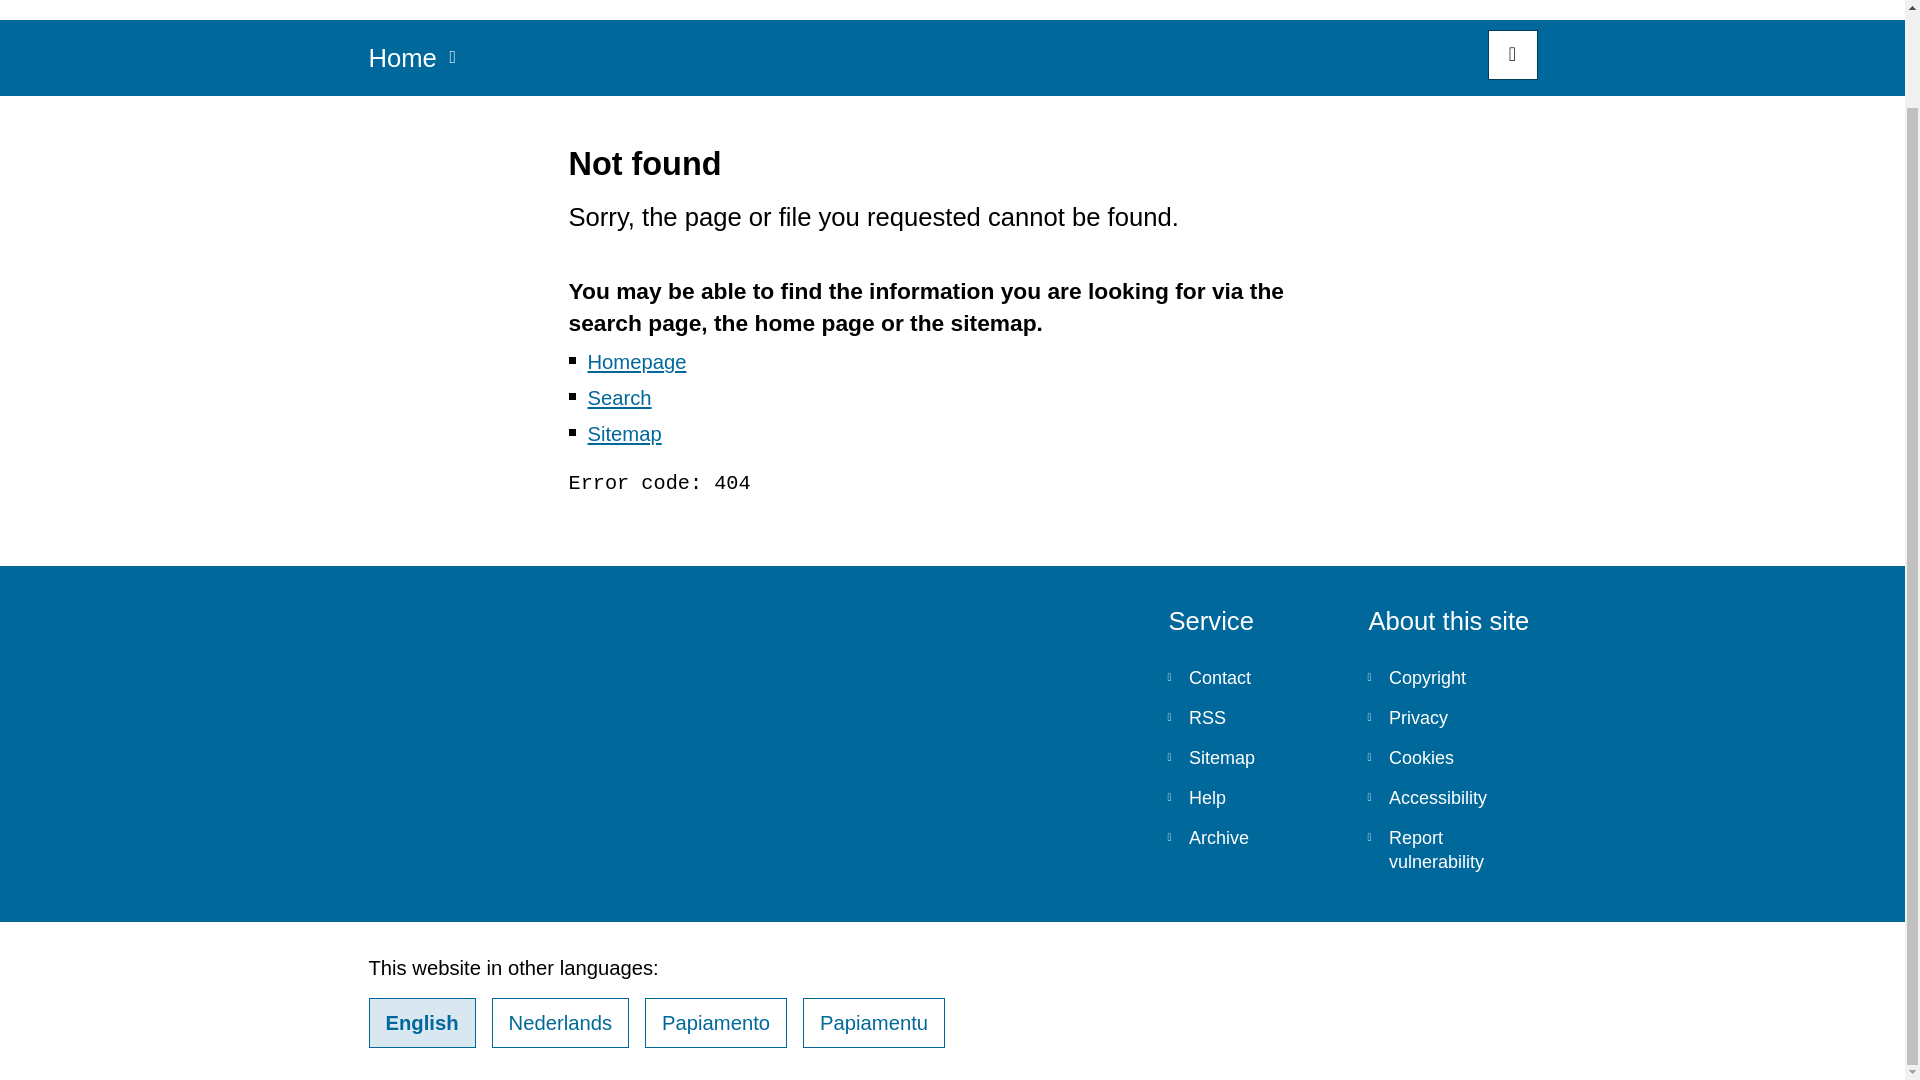 Image resolution: width=1920 pixels, height=1080 pixels. Describe the element at coordinates (1452, 677) in the screenshot. I see `Copyright` at that location.